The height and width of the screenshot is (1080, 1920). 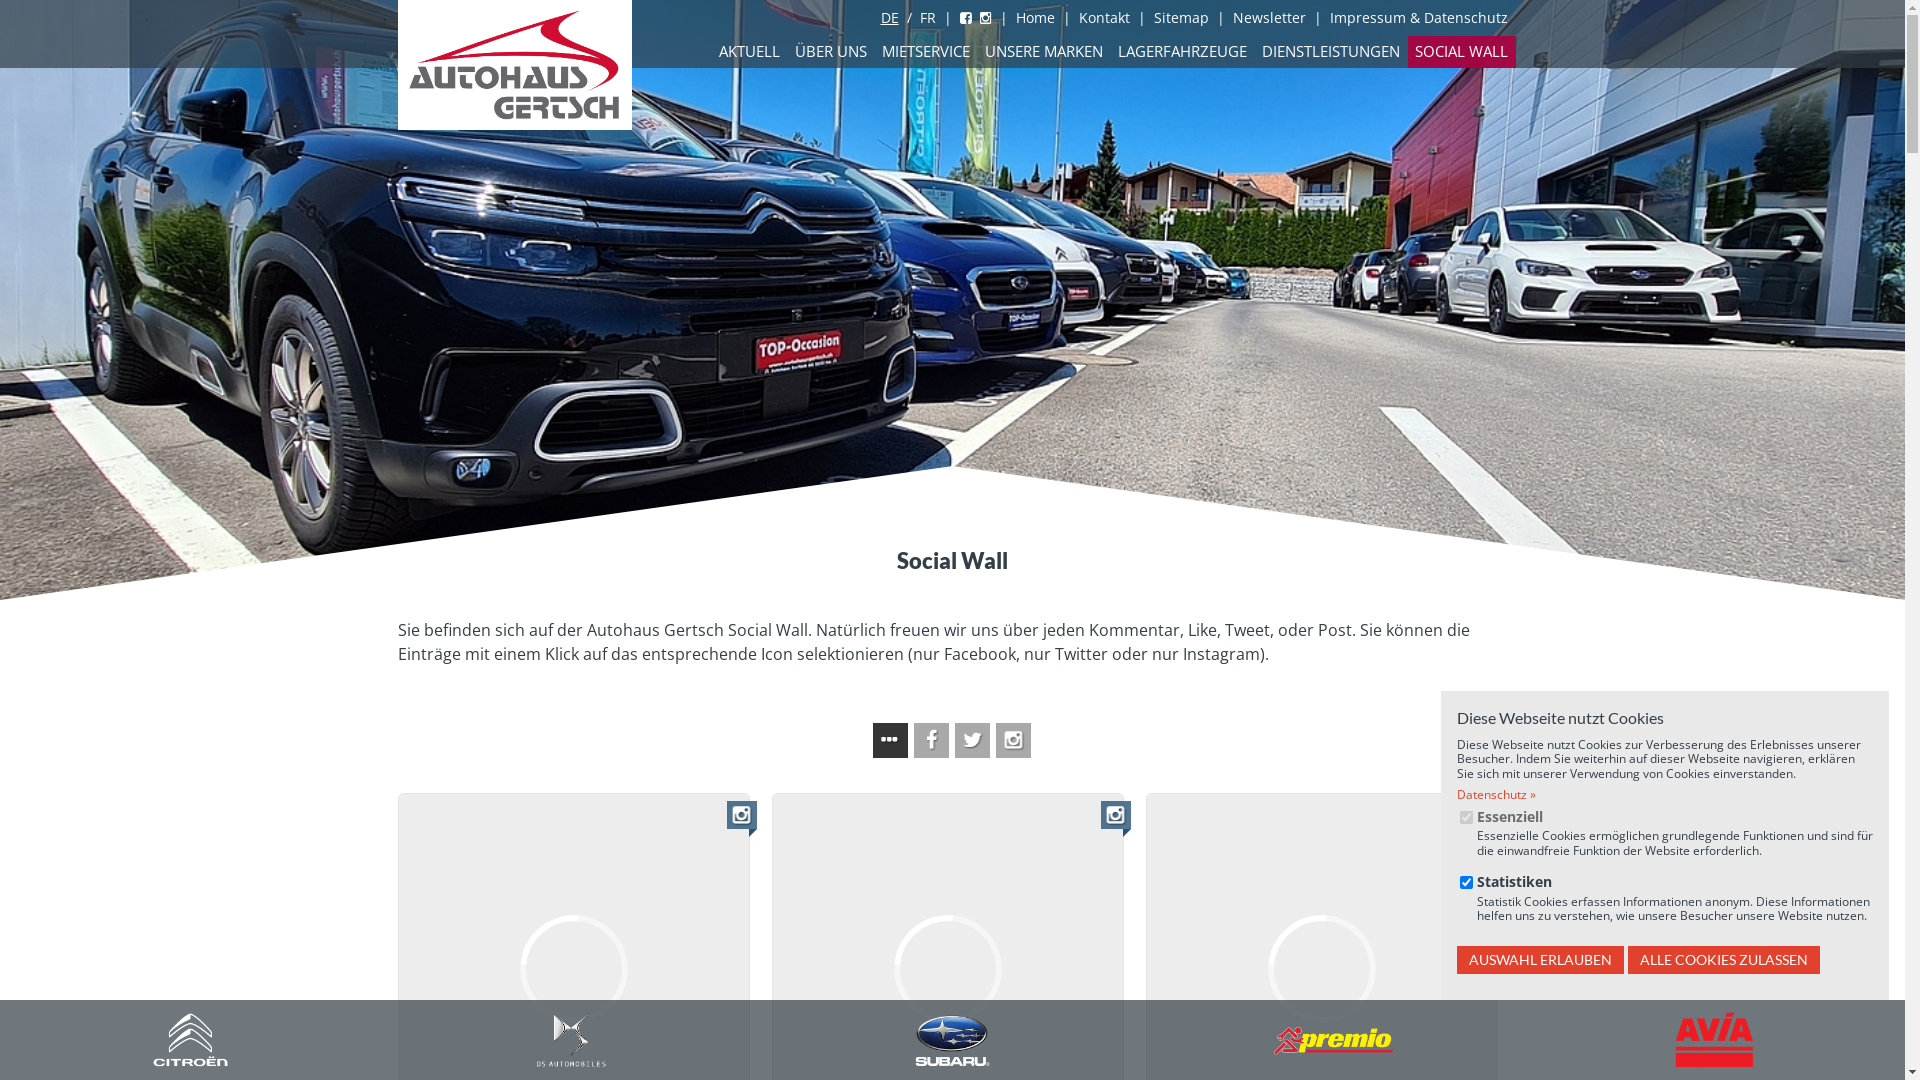 What do you see at coordinates (1044, 52) in the screenshot?
I see `UNSERE MARKEN` at bounding box center [1044, 52].